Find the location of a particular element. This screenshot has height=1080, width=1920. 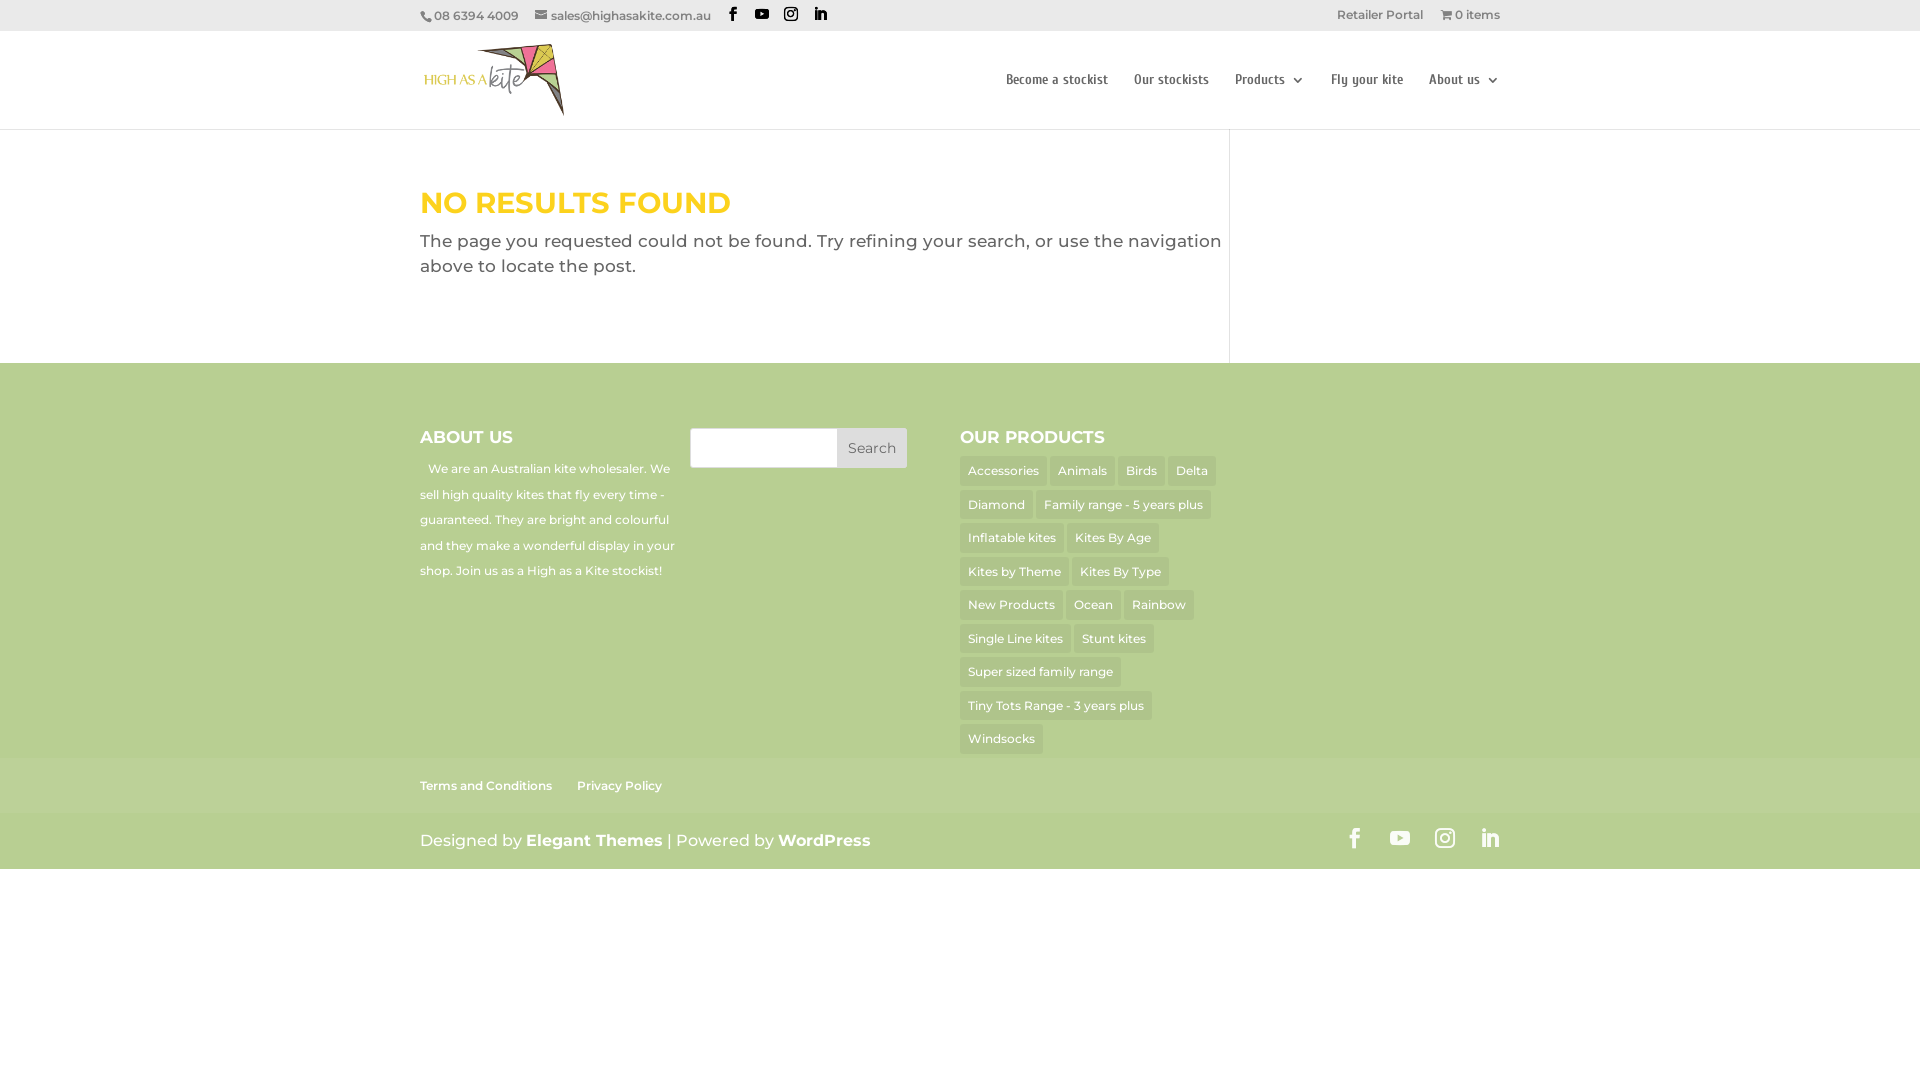

0 items is located at coordinates (1470, 20).